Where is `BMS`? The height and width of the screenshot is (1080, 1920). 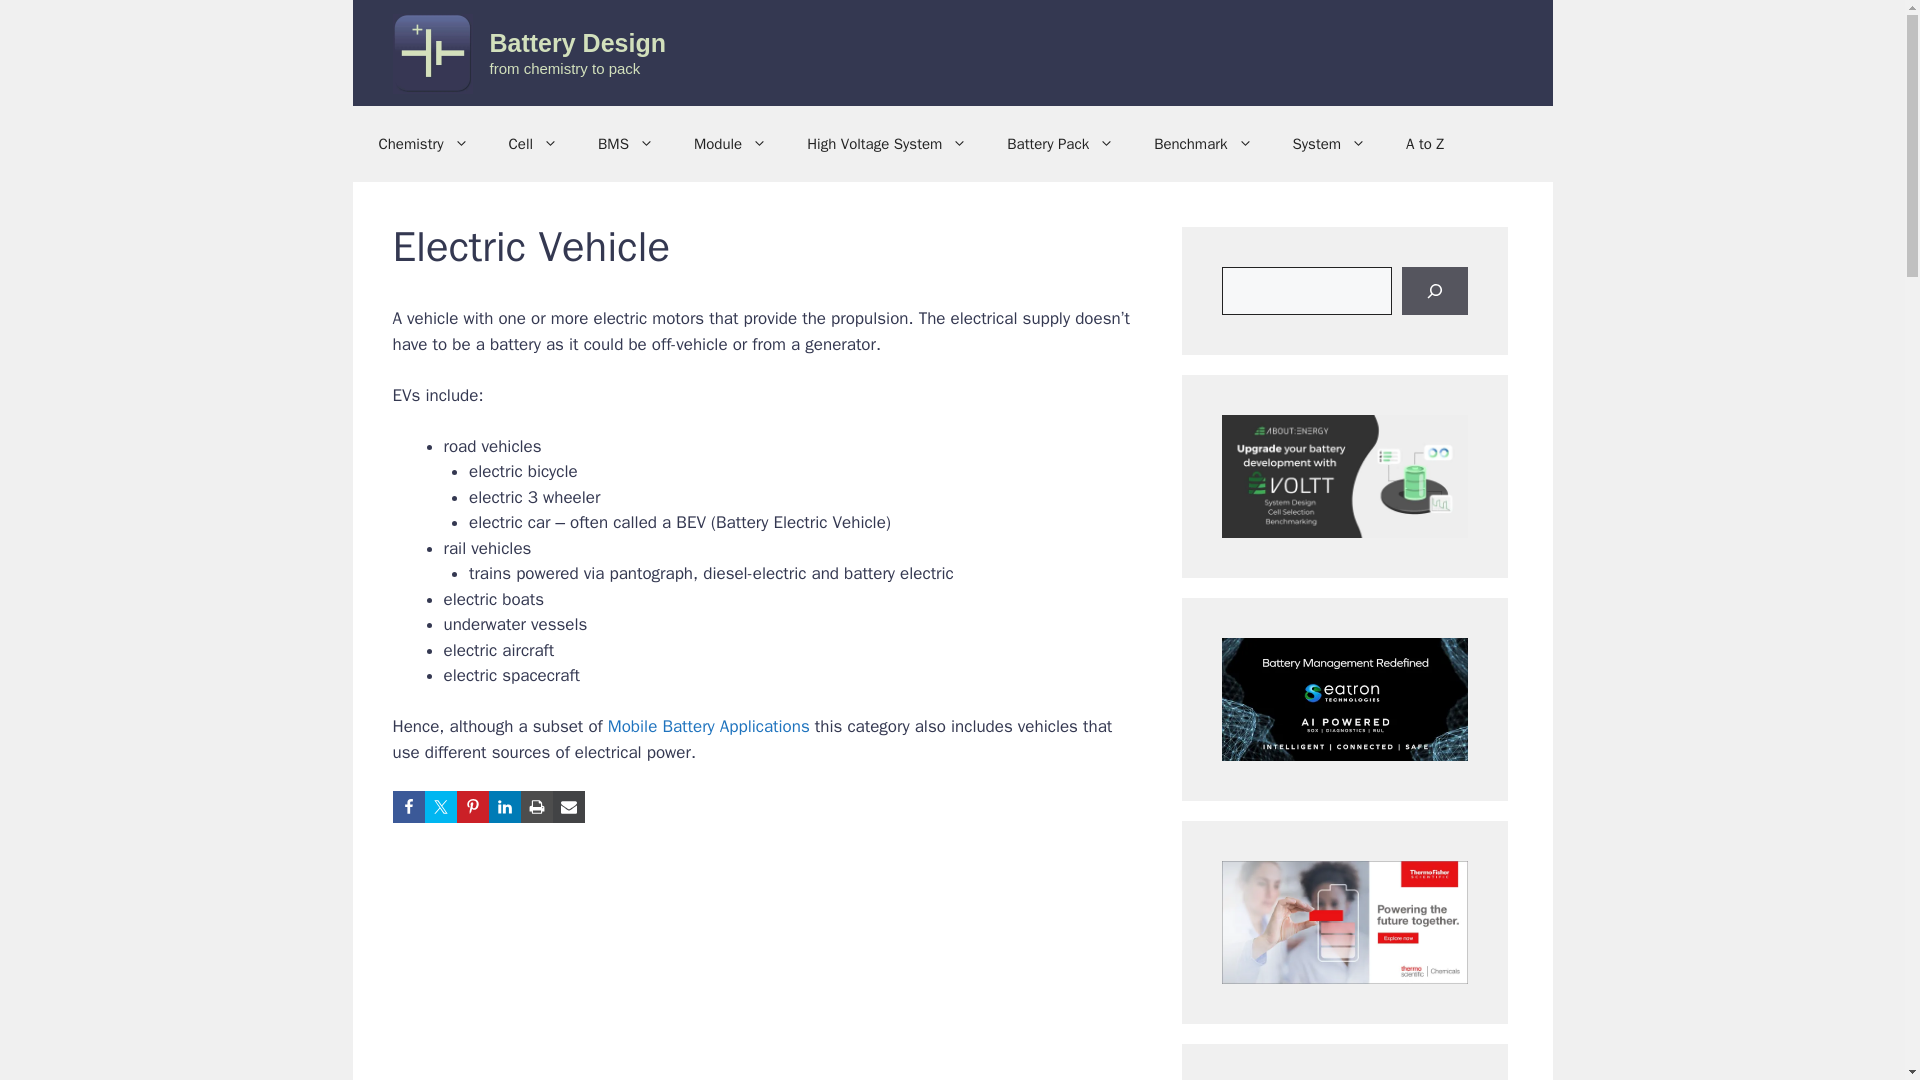
BMS is located at coordinates (625, 144).